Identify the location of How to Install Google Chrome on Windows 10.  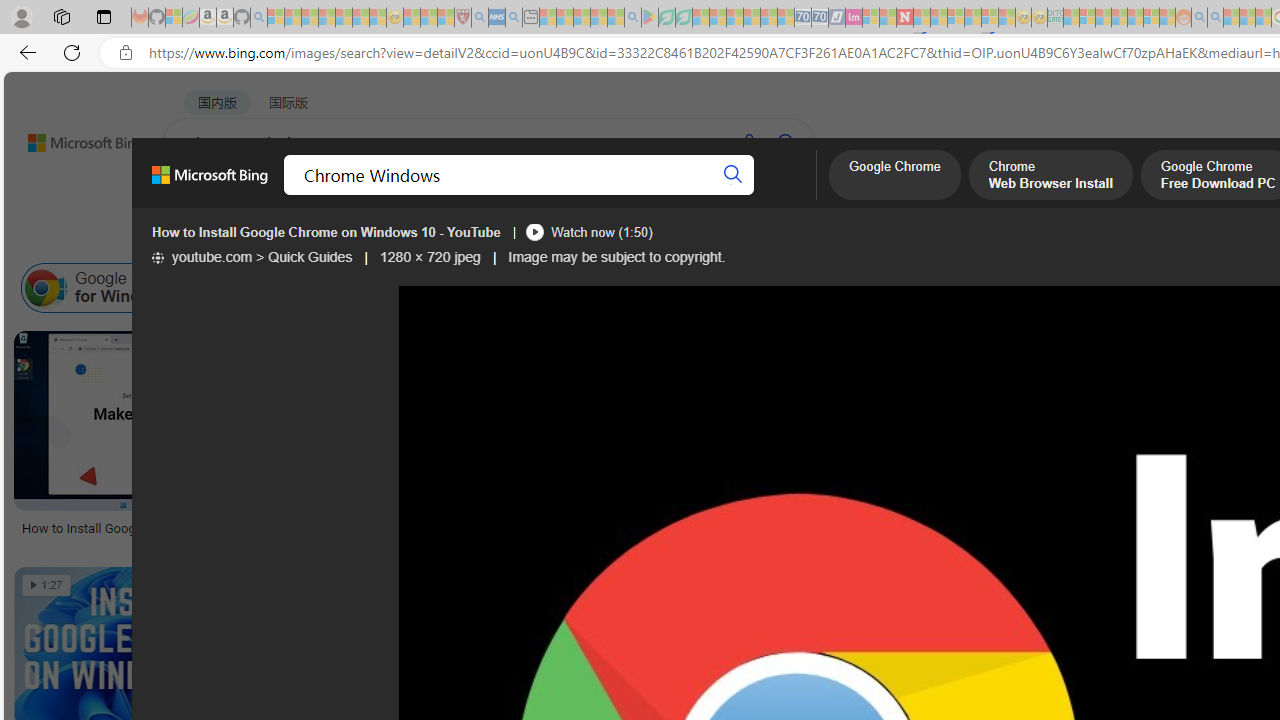
(559, 527).